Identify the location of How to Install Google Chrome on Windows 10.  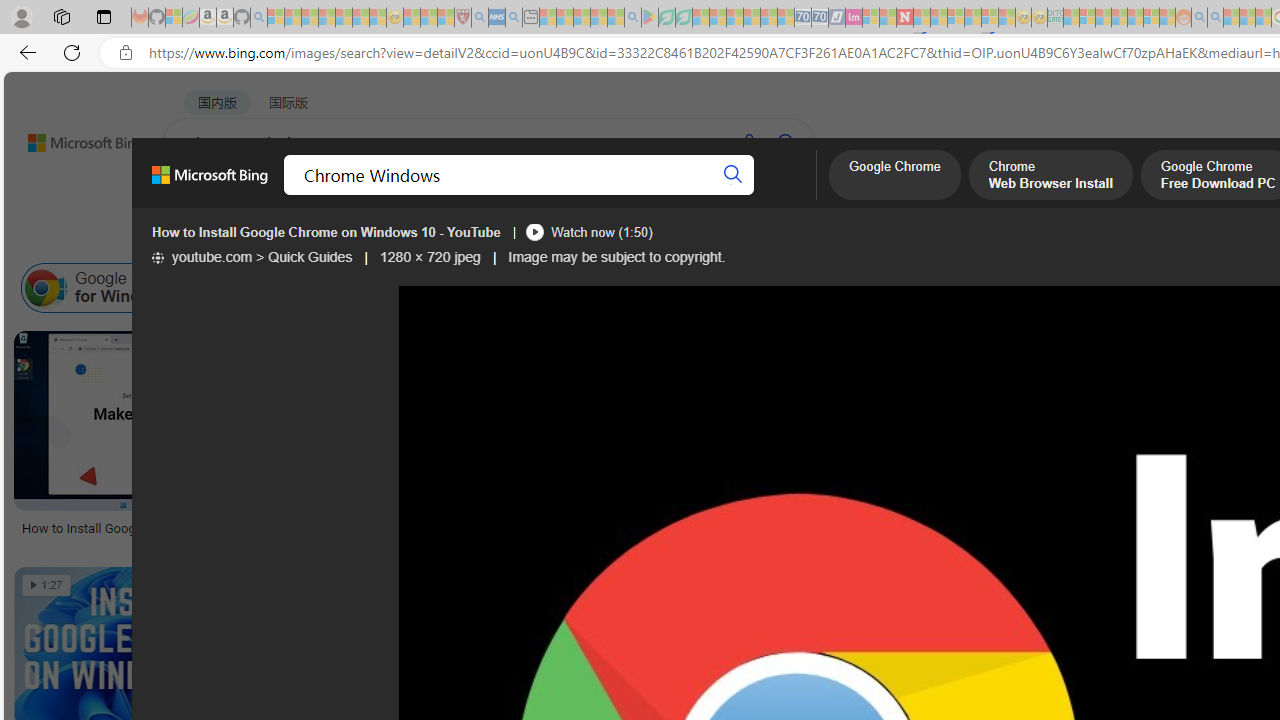
(559, 527).